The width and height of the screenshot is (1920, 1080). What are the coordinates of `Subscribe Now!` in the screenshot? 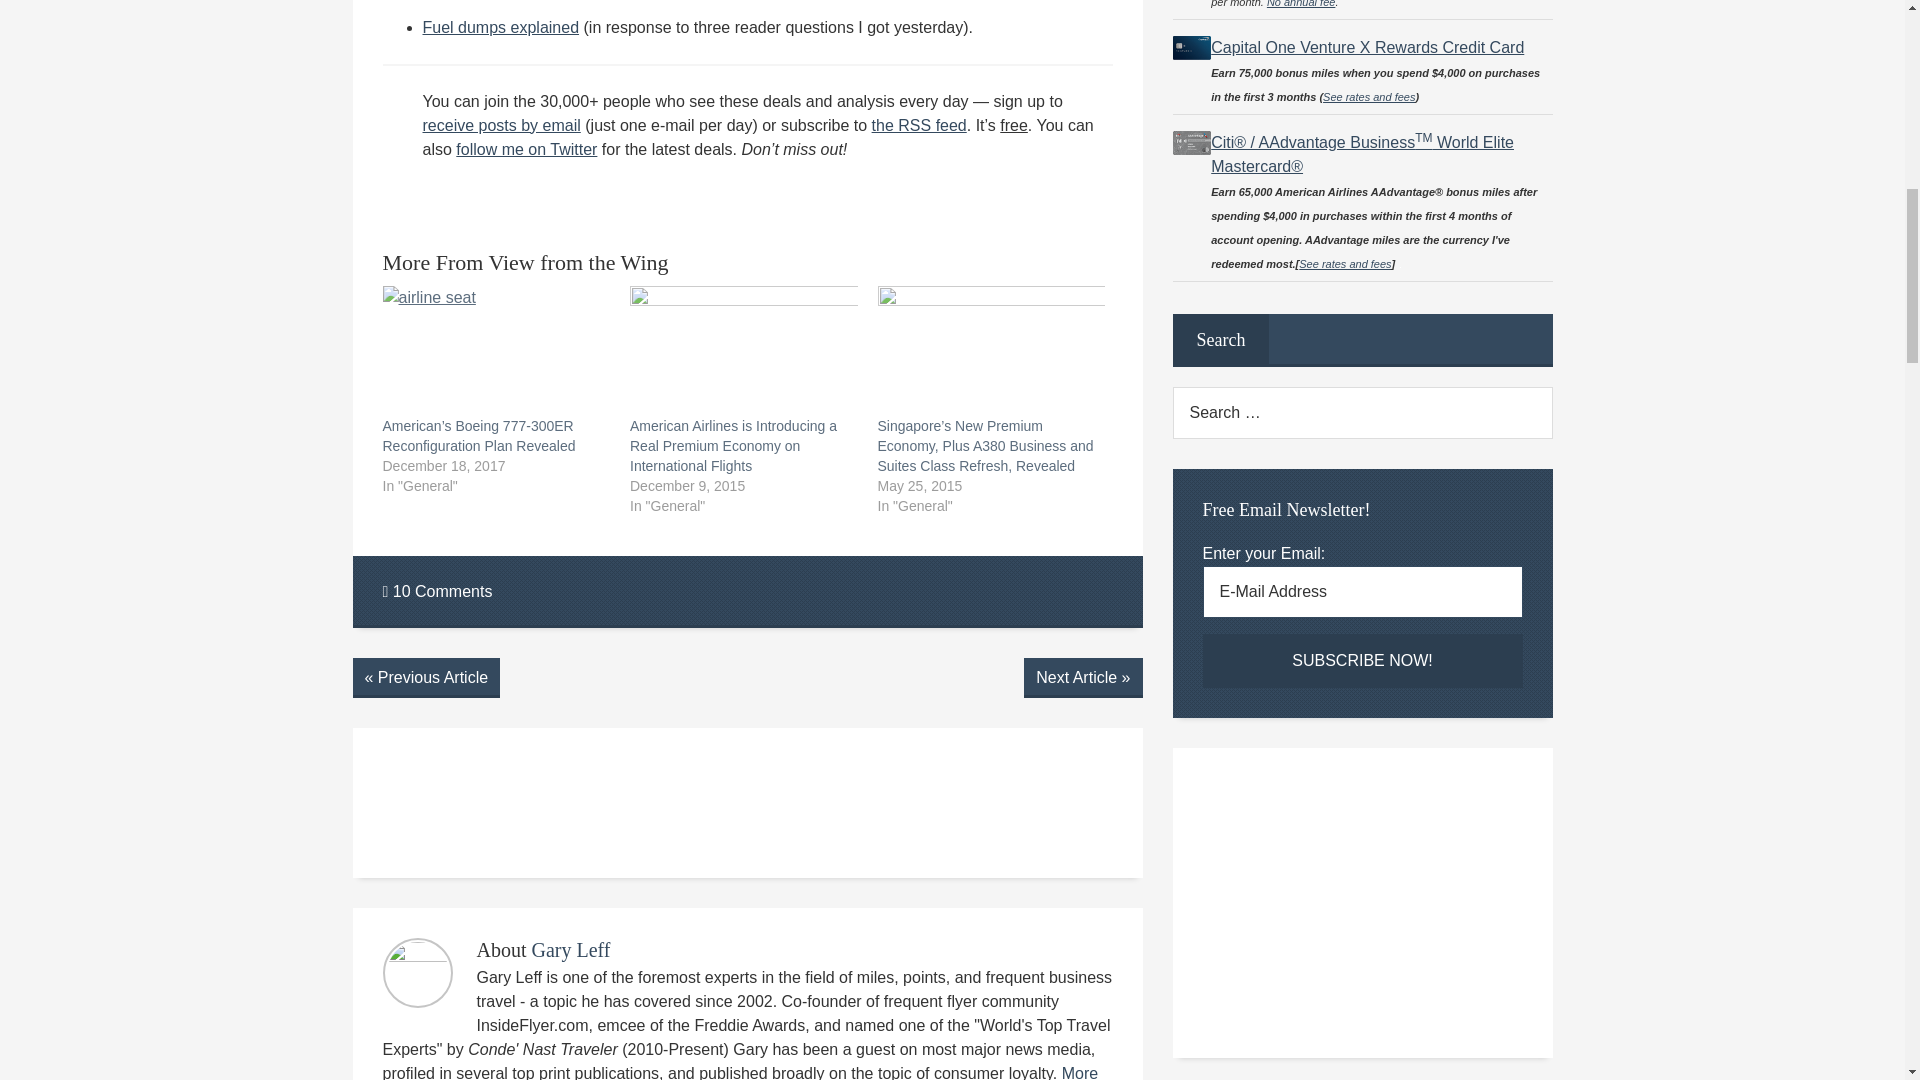 It's located at (1362, 660).